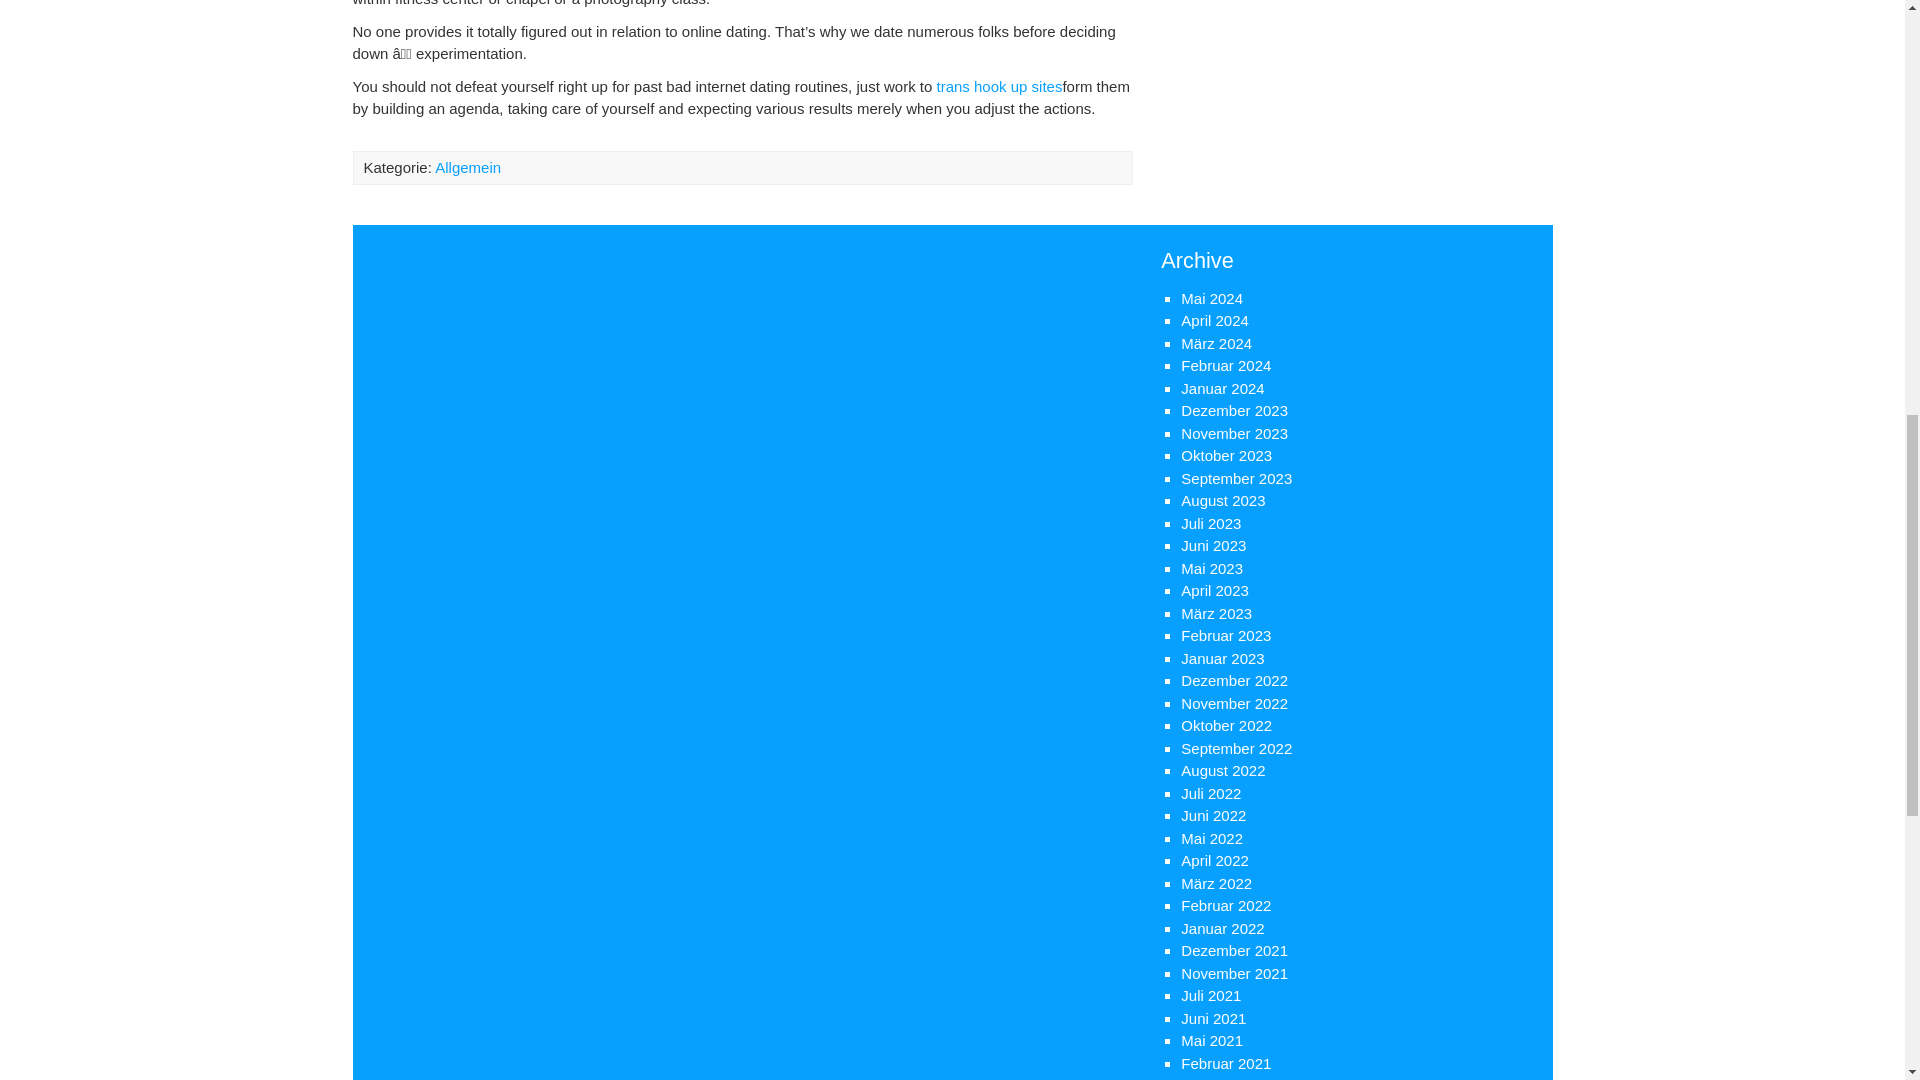  Describe the element at coordinates (1214, 590) in the screenshot. I see `April 2023` at that location.